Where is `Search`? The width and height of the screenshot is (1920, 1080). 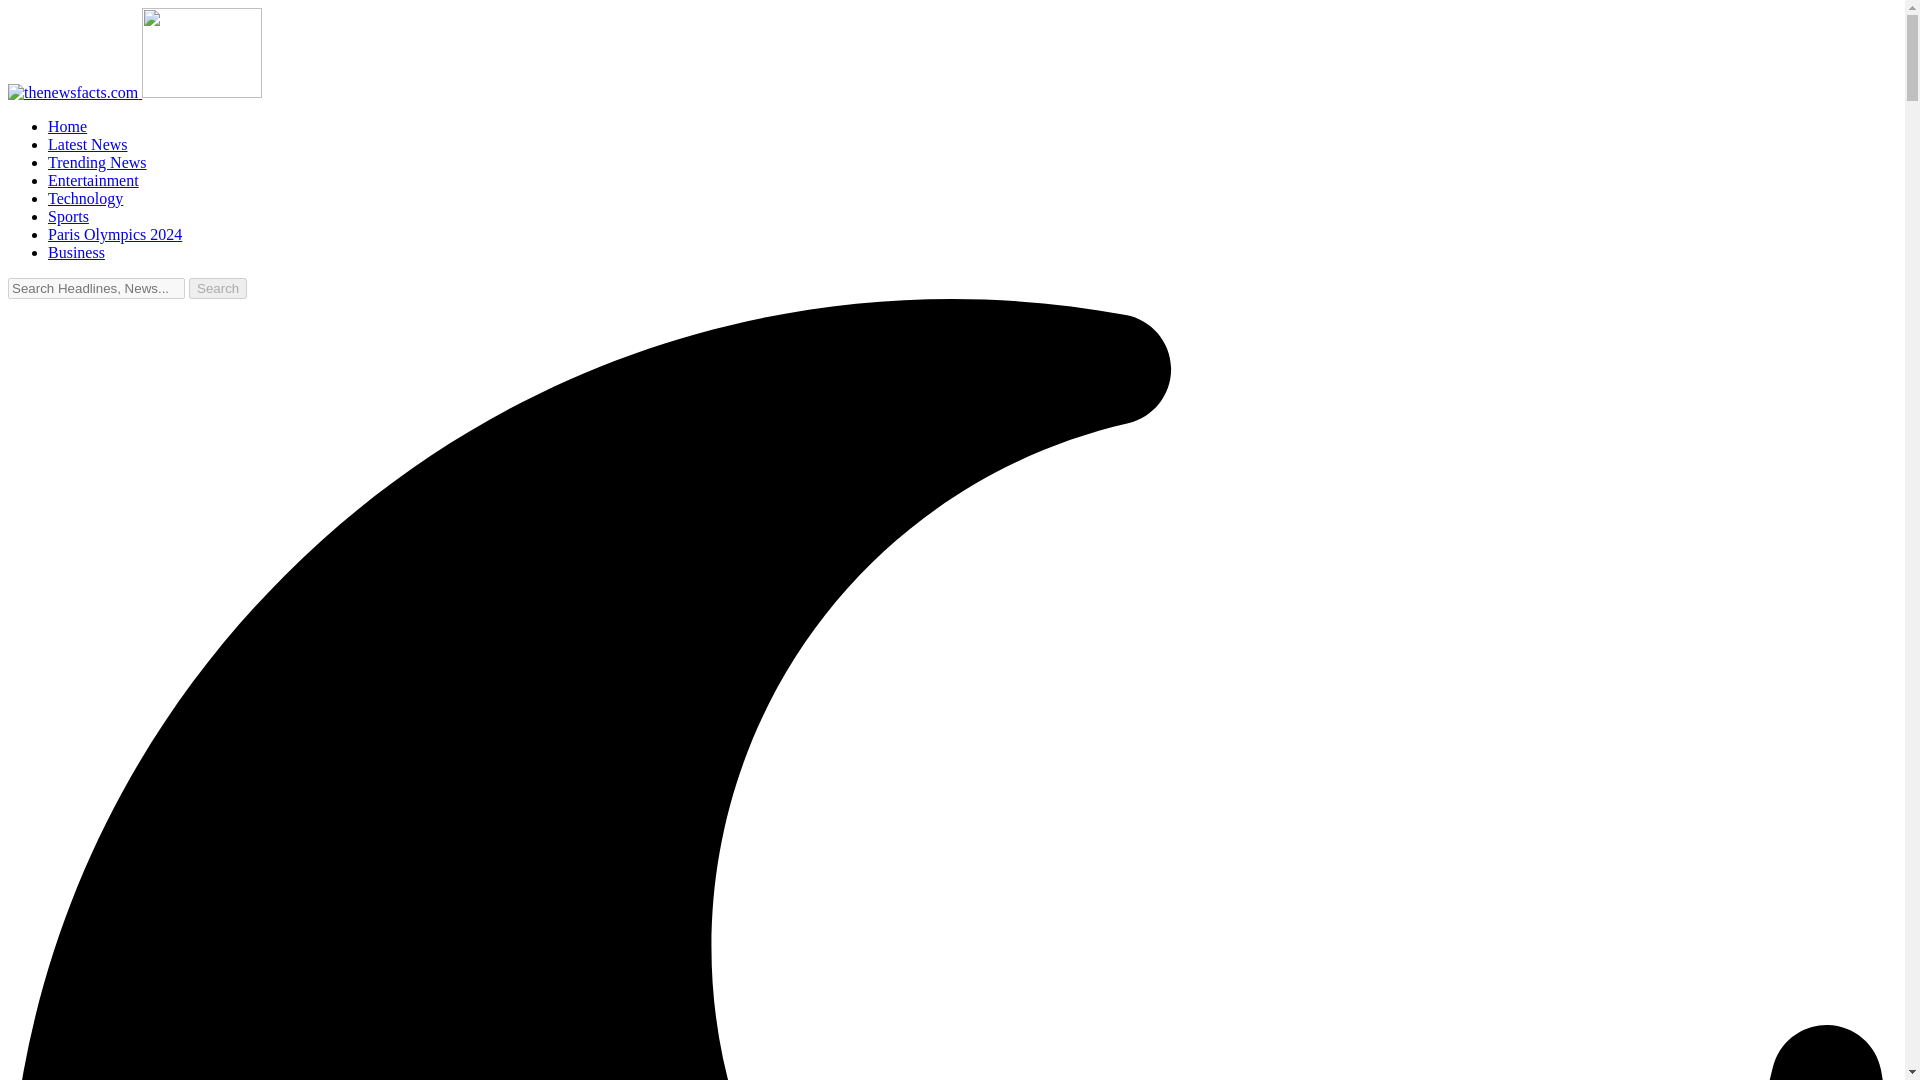
Search is located at coordinates (218, 288).